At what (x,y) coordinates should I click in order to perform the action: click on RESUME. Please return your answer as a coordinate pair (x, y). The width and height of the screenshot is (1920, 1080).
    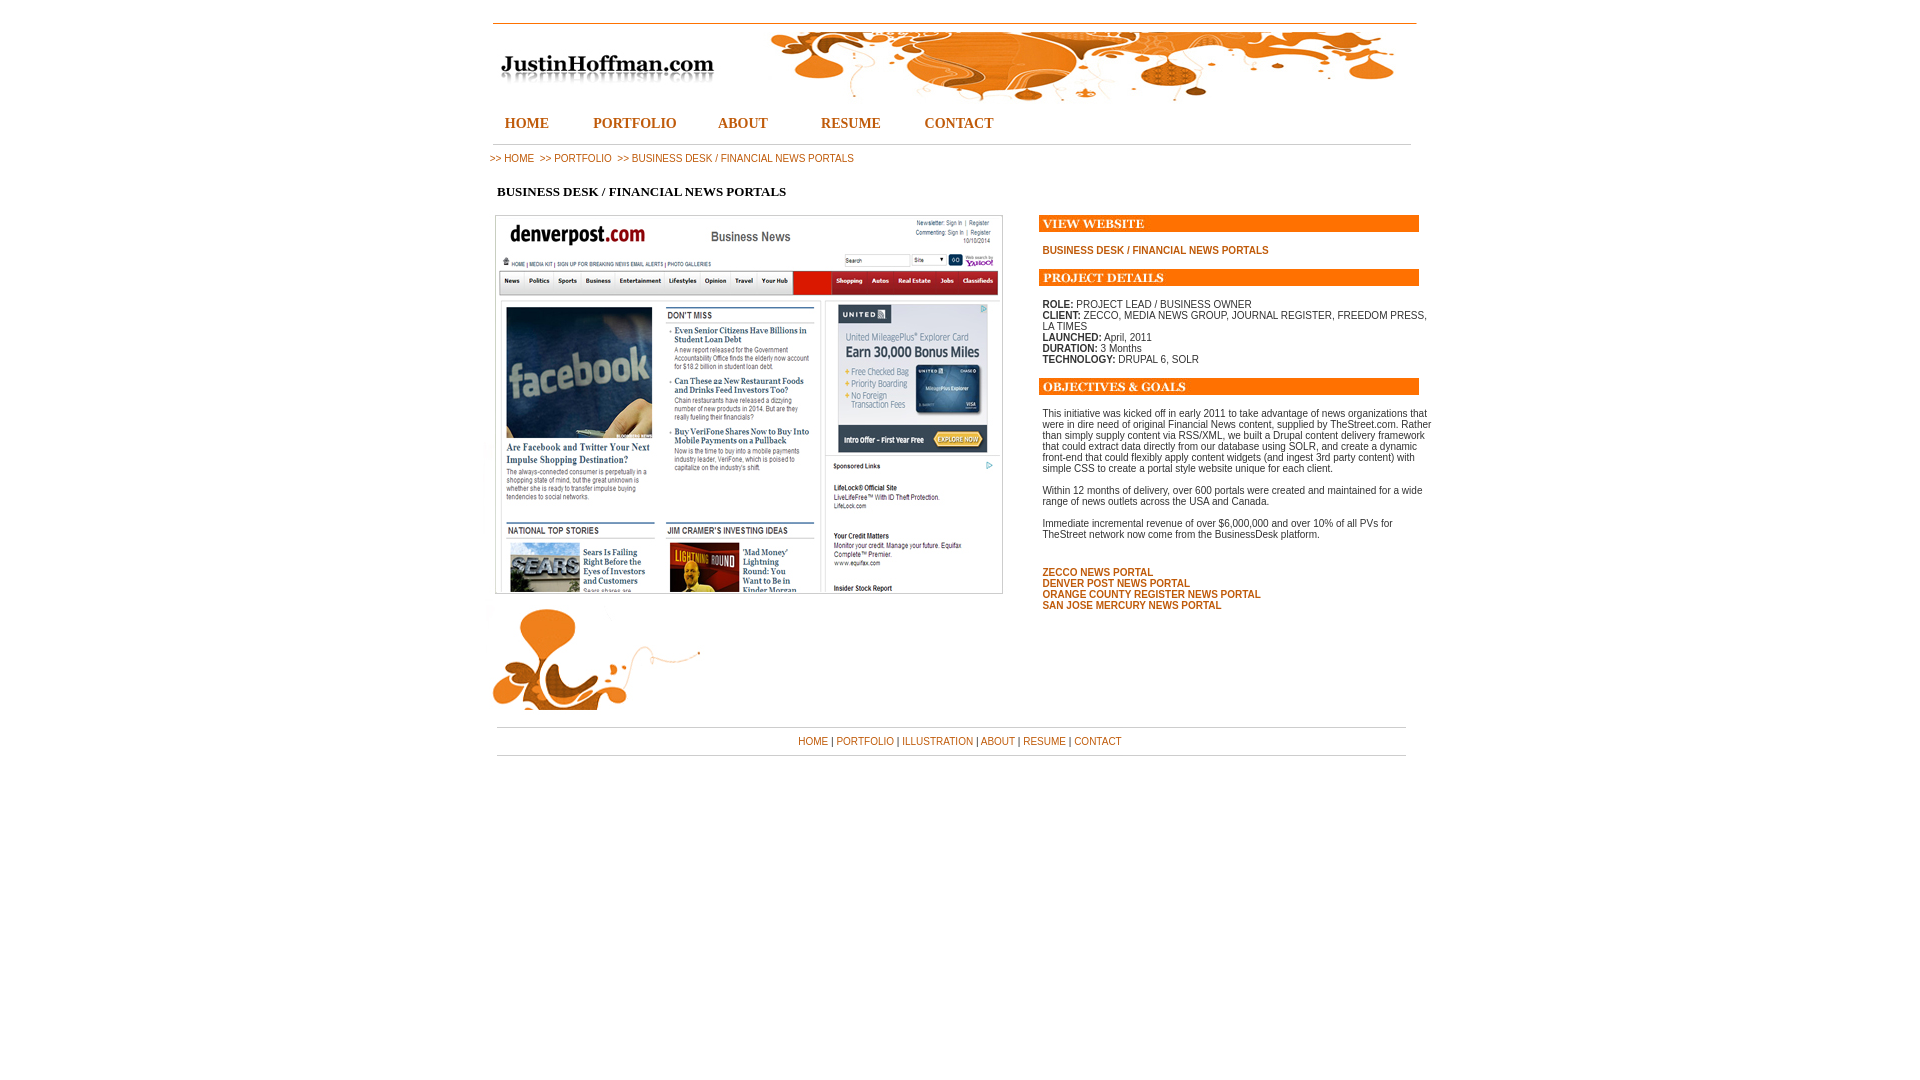
    Looking at the image, I should click on (1044, 741).